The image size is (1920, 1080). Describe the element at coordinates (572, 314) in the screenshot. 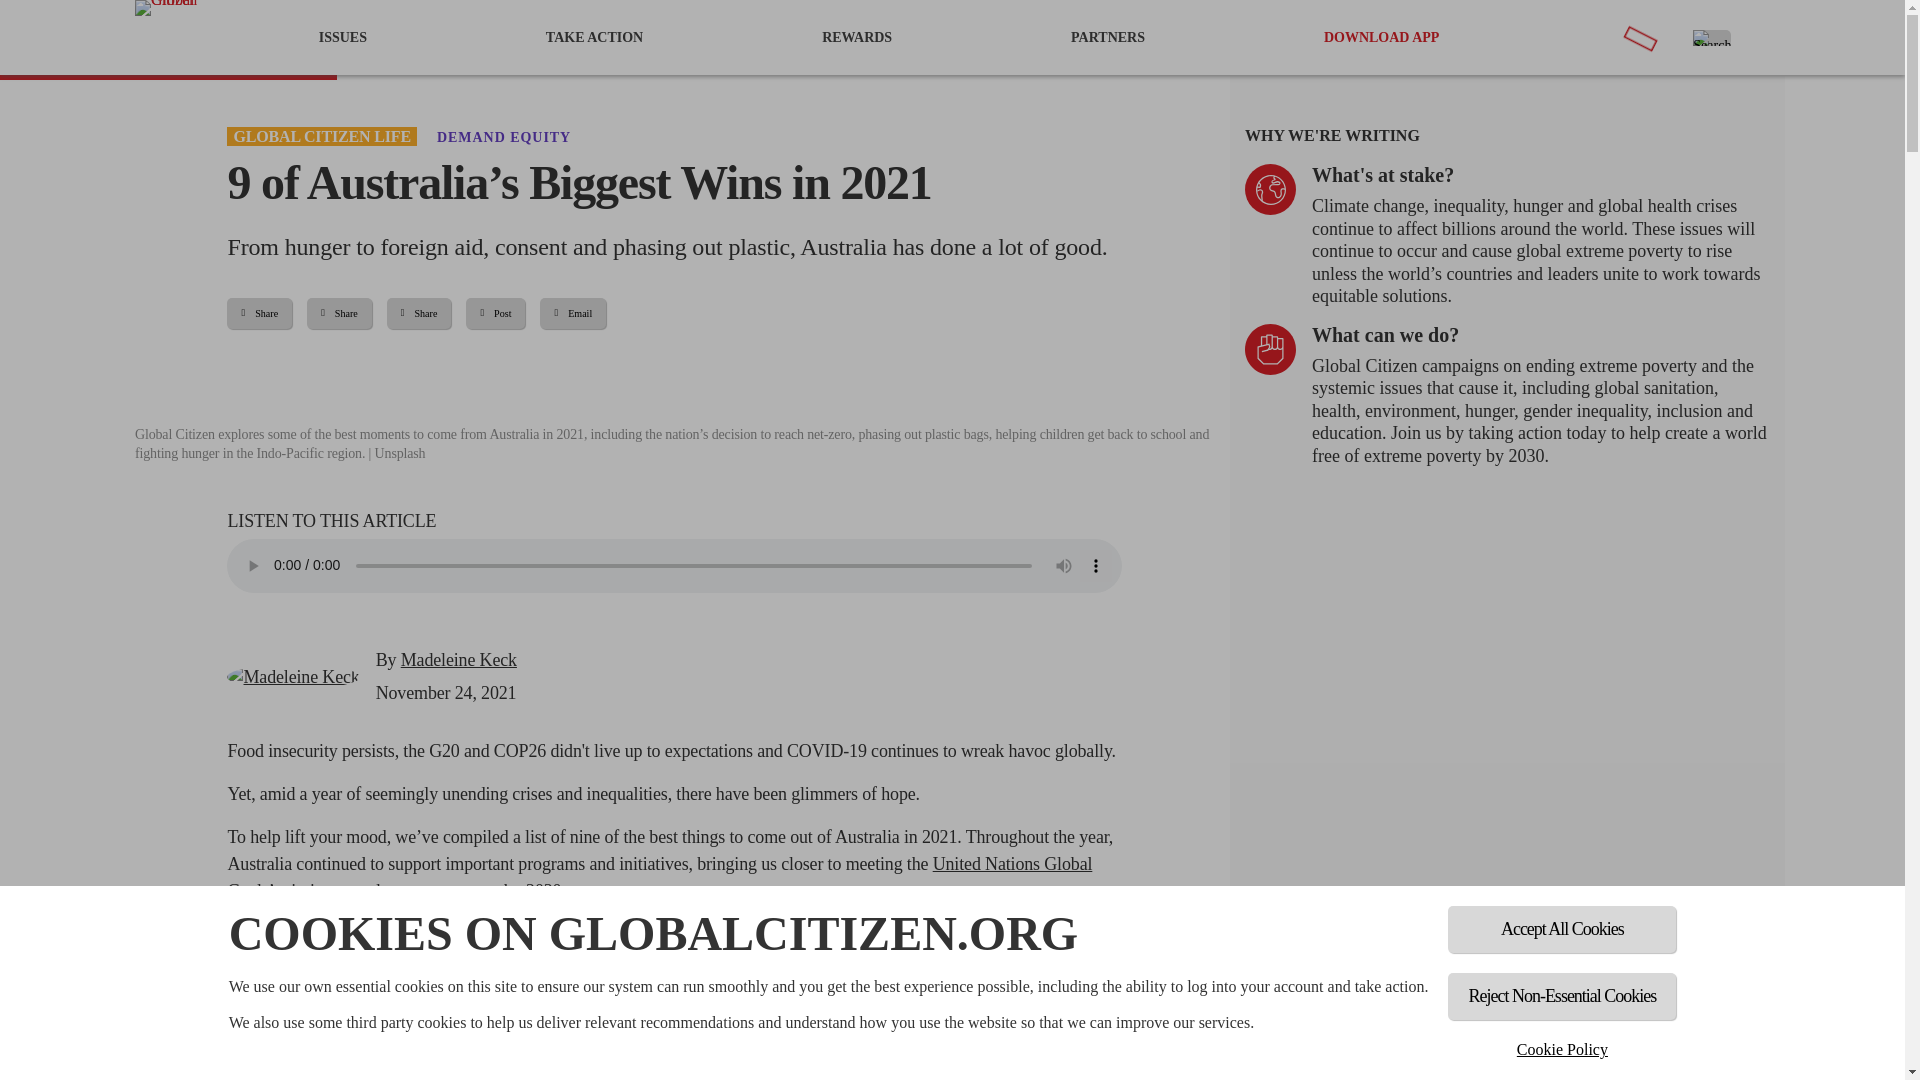

I see `Email` at that location.